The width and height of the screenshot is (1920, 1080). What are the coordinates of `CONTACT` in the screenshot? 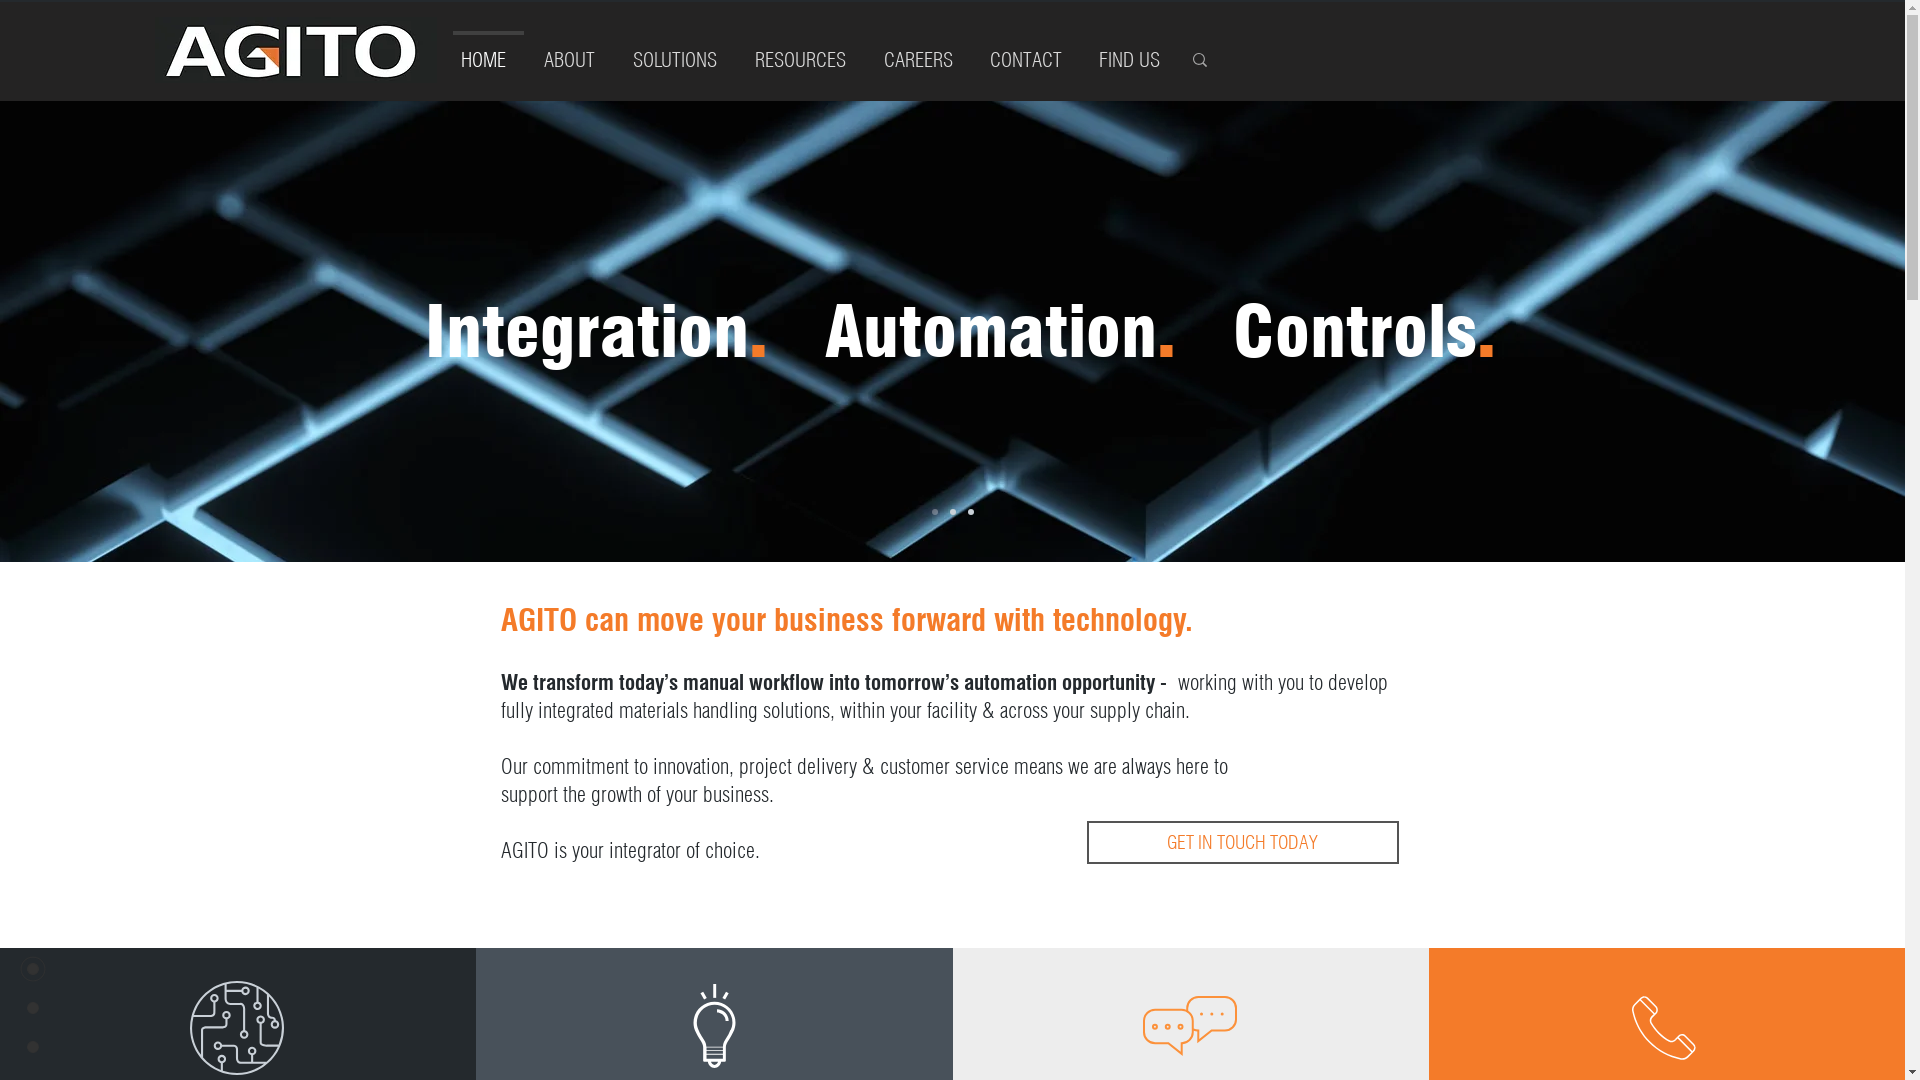 It's located at (1030, 51).